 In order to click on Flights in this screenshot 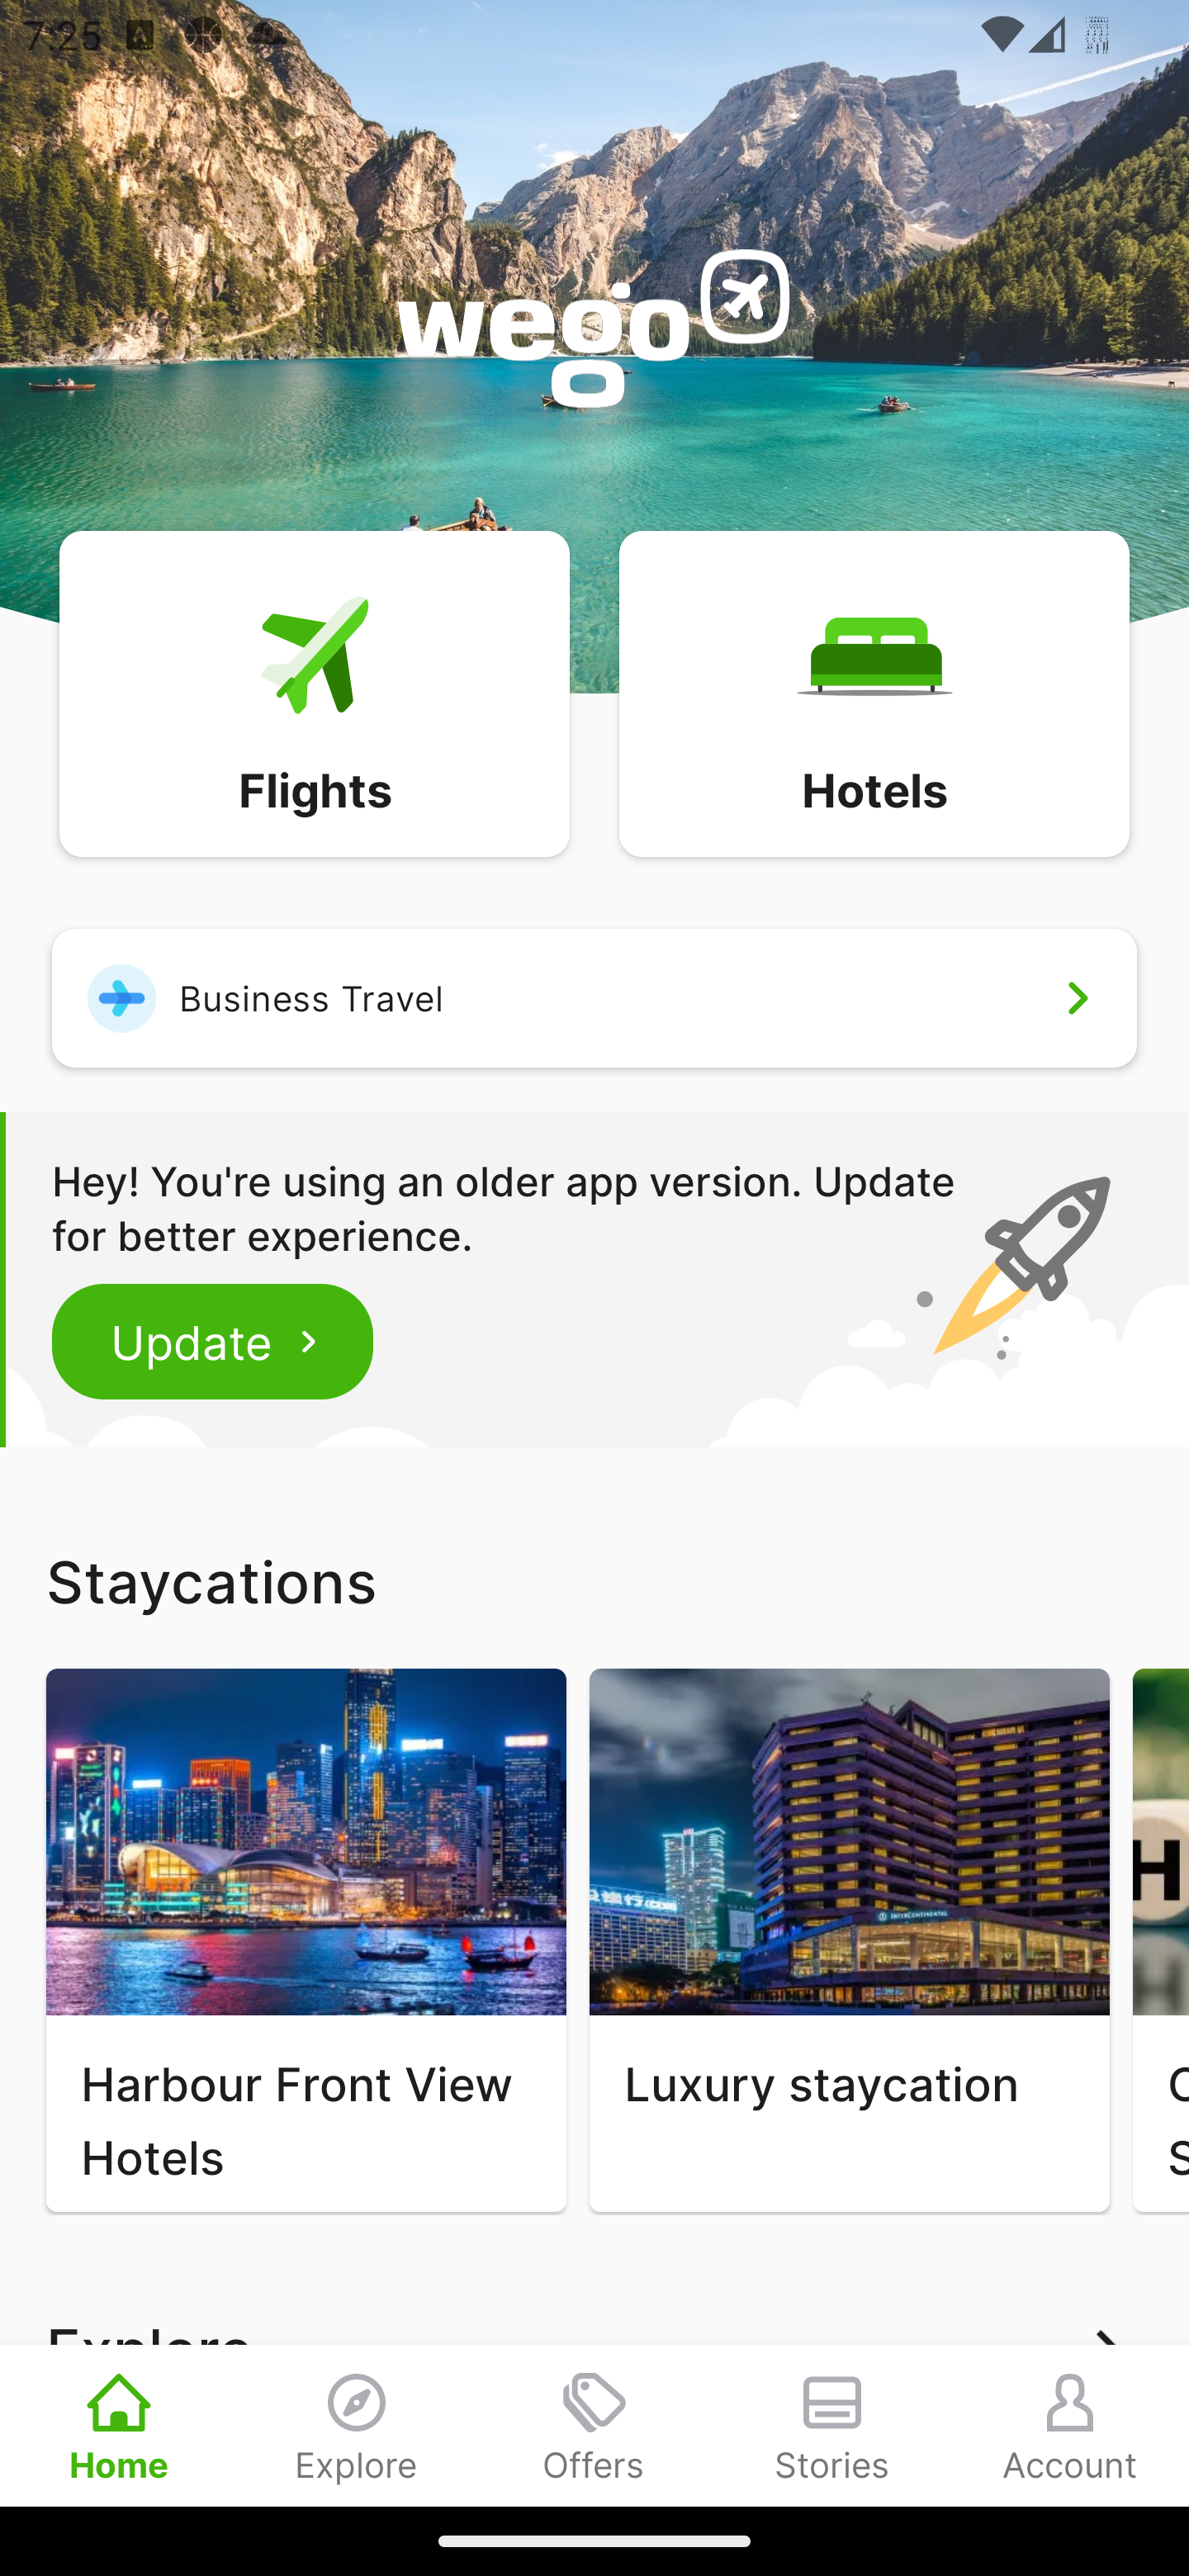, I will do `click(314, 692)`.